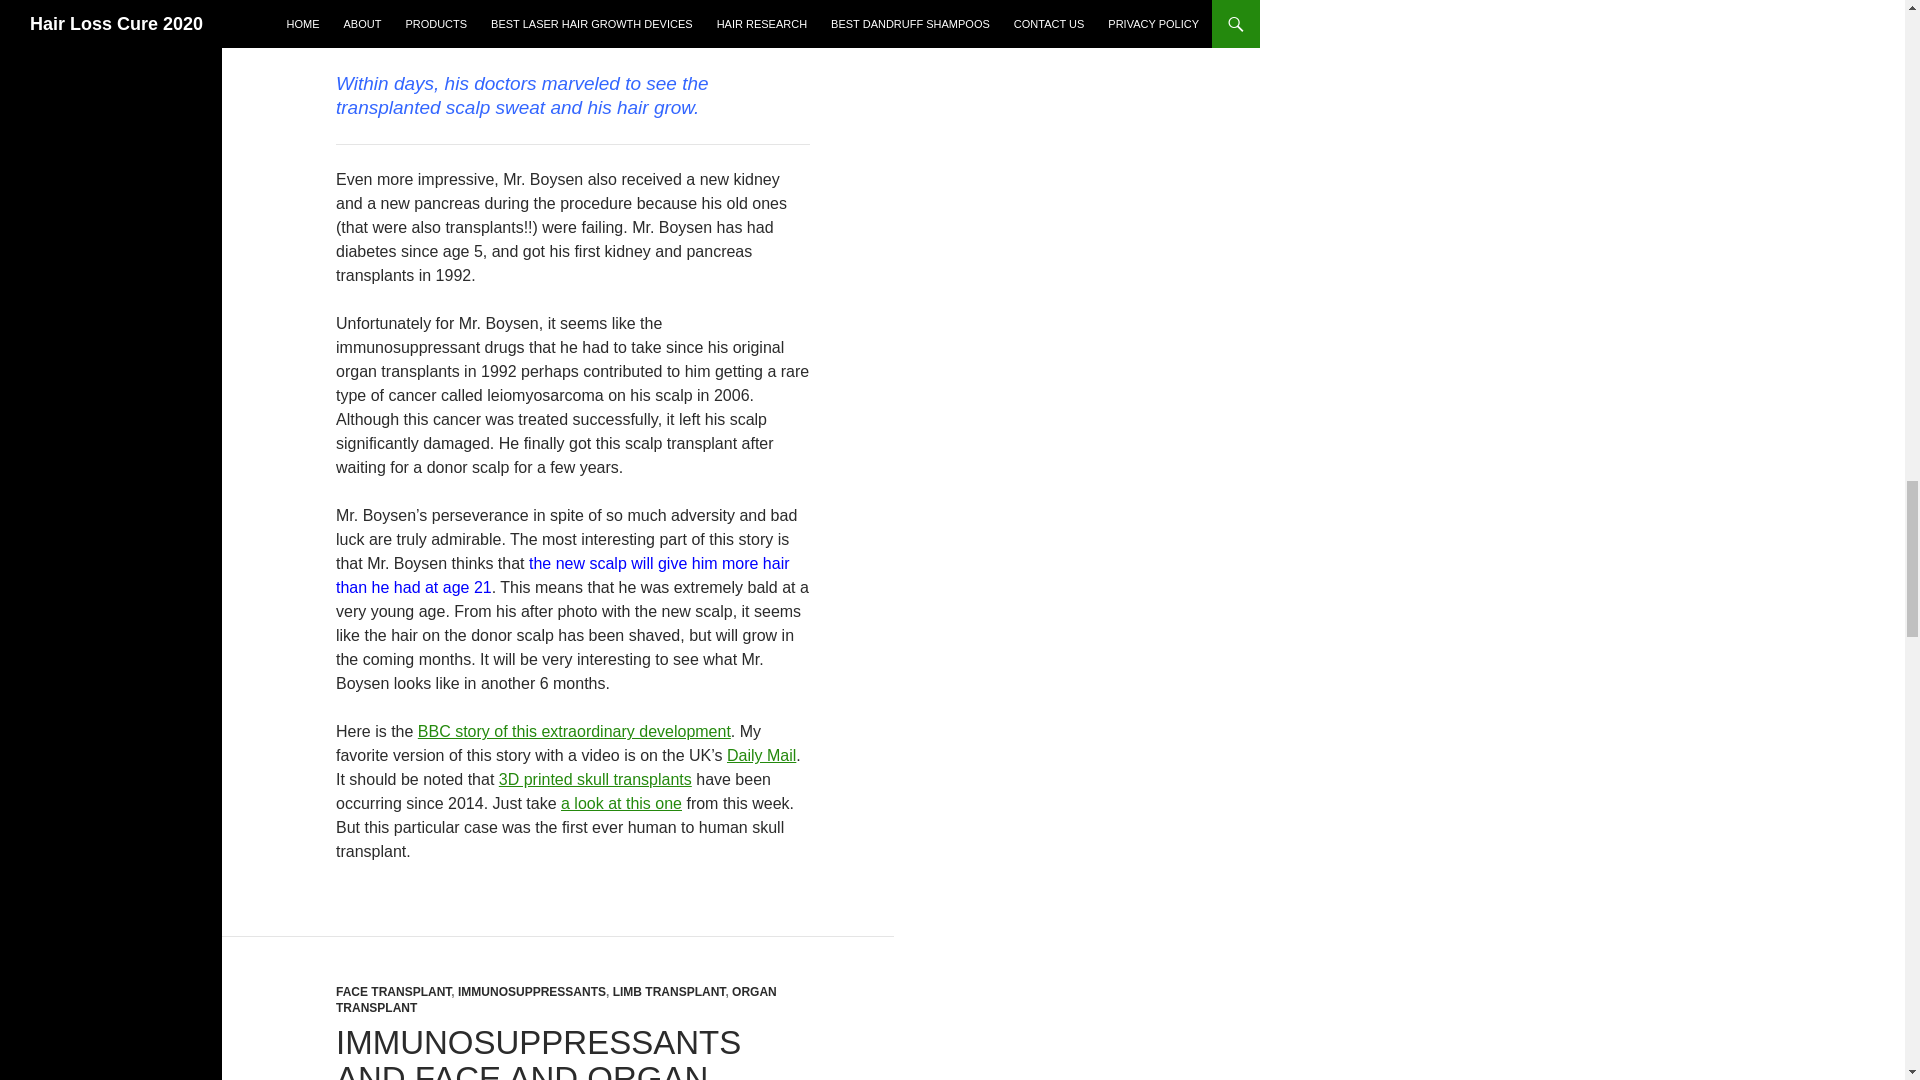 The image size is (1920, 1080). Describe the element at coordinates (762, 755) in the screenshot. I see `Daily Mail` at that location.